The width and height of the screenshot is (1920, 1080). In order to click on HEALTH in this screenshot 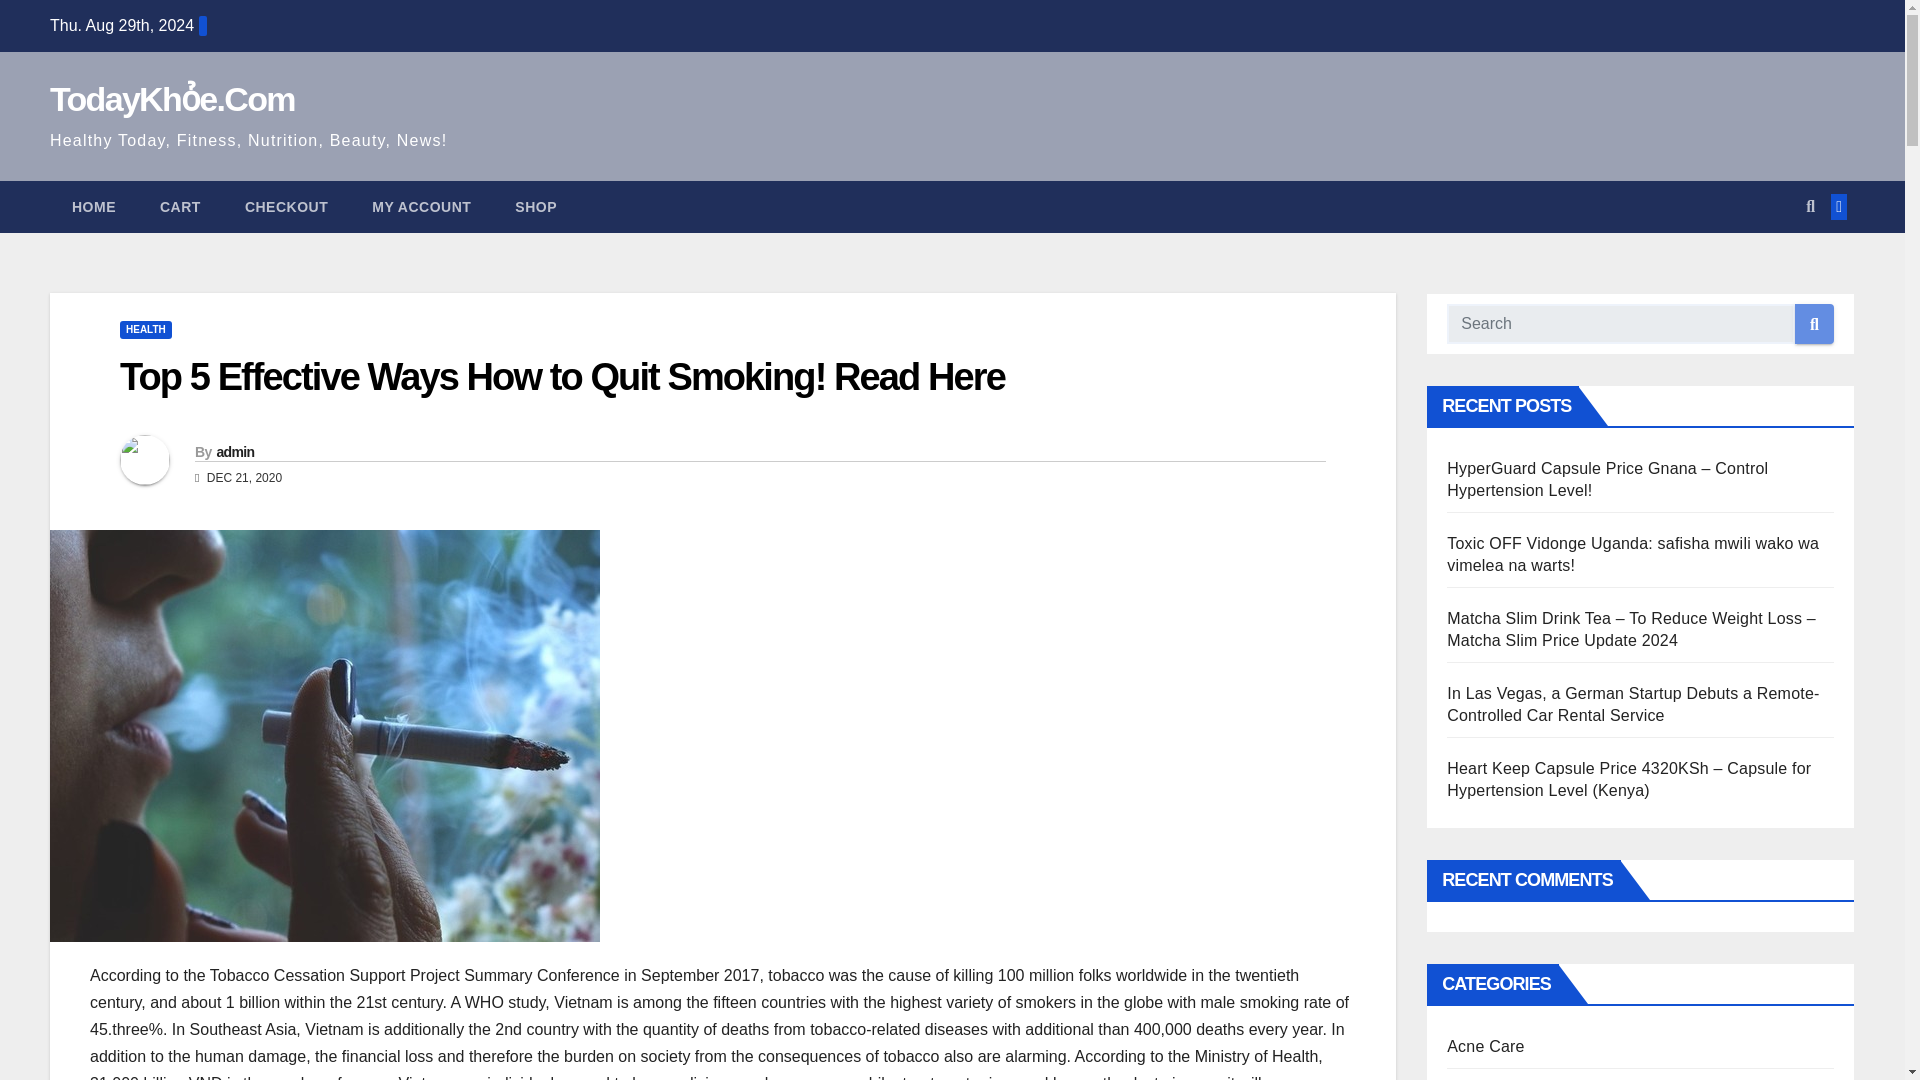, I will do `click(146, 330)`.